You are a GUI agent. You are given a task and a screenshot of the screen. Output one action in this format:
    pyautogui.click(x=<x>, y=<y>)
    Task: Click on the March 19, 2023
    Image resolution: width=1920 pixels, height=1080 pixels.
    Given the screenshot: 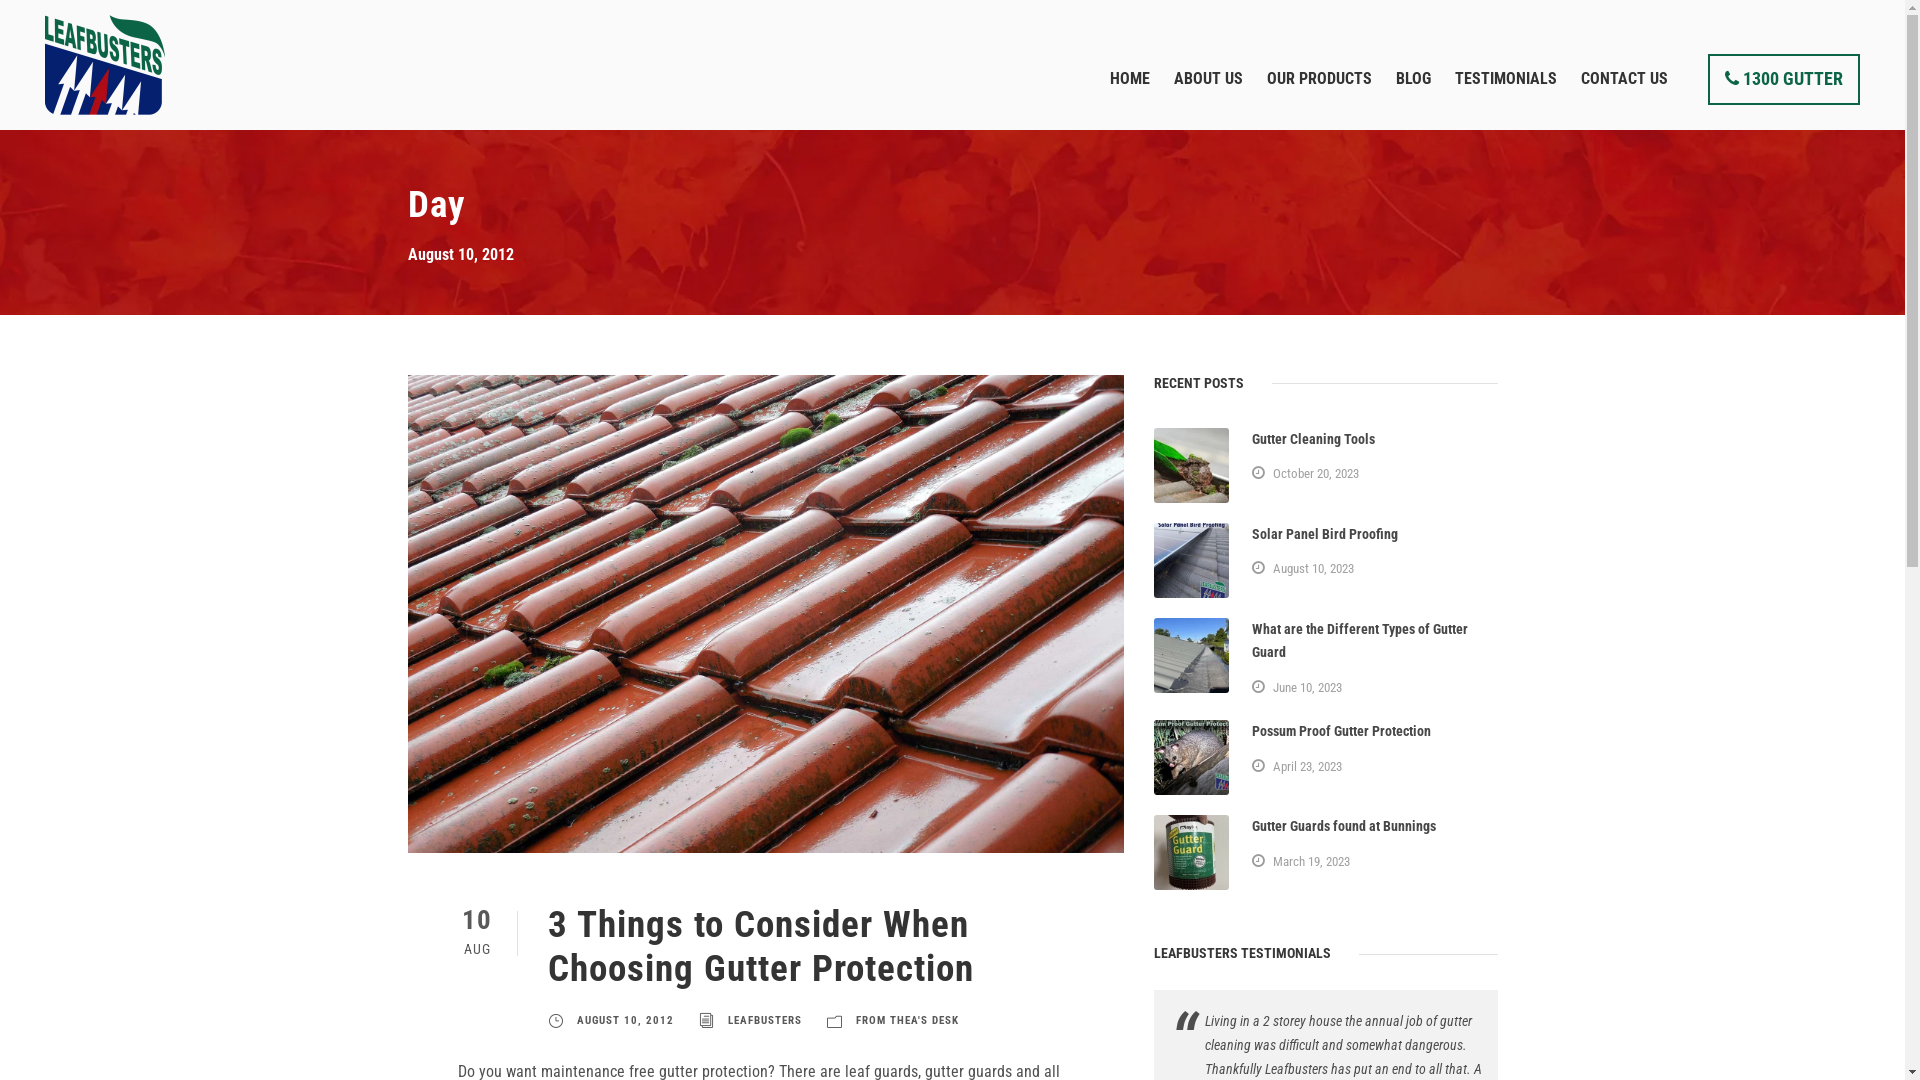 What is the action you would take?
    pyautogui.click(x=1312, y=862)
    